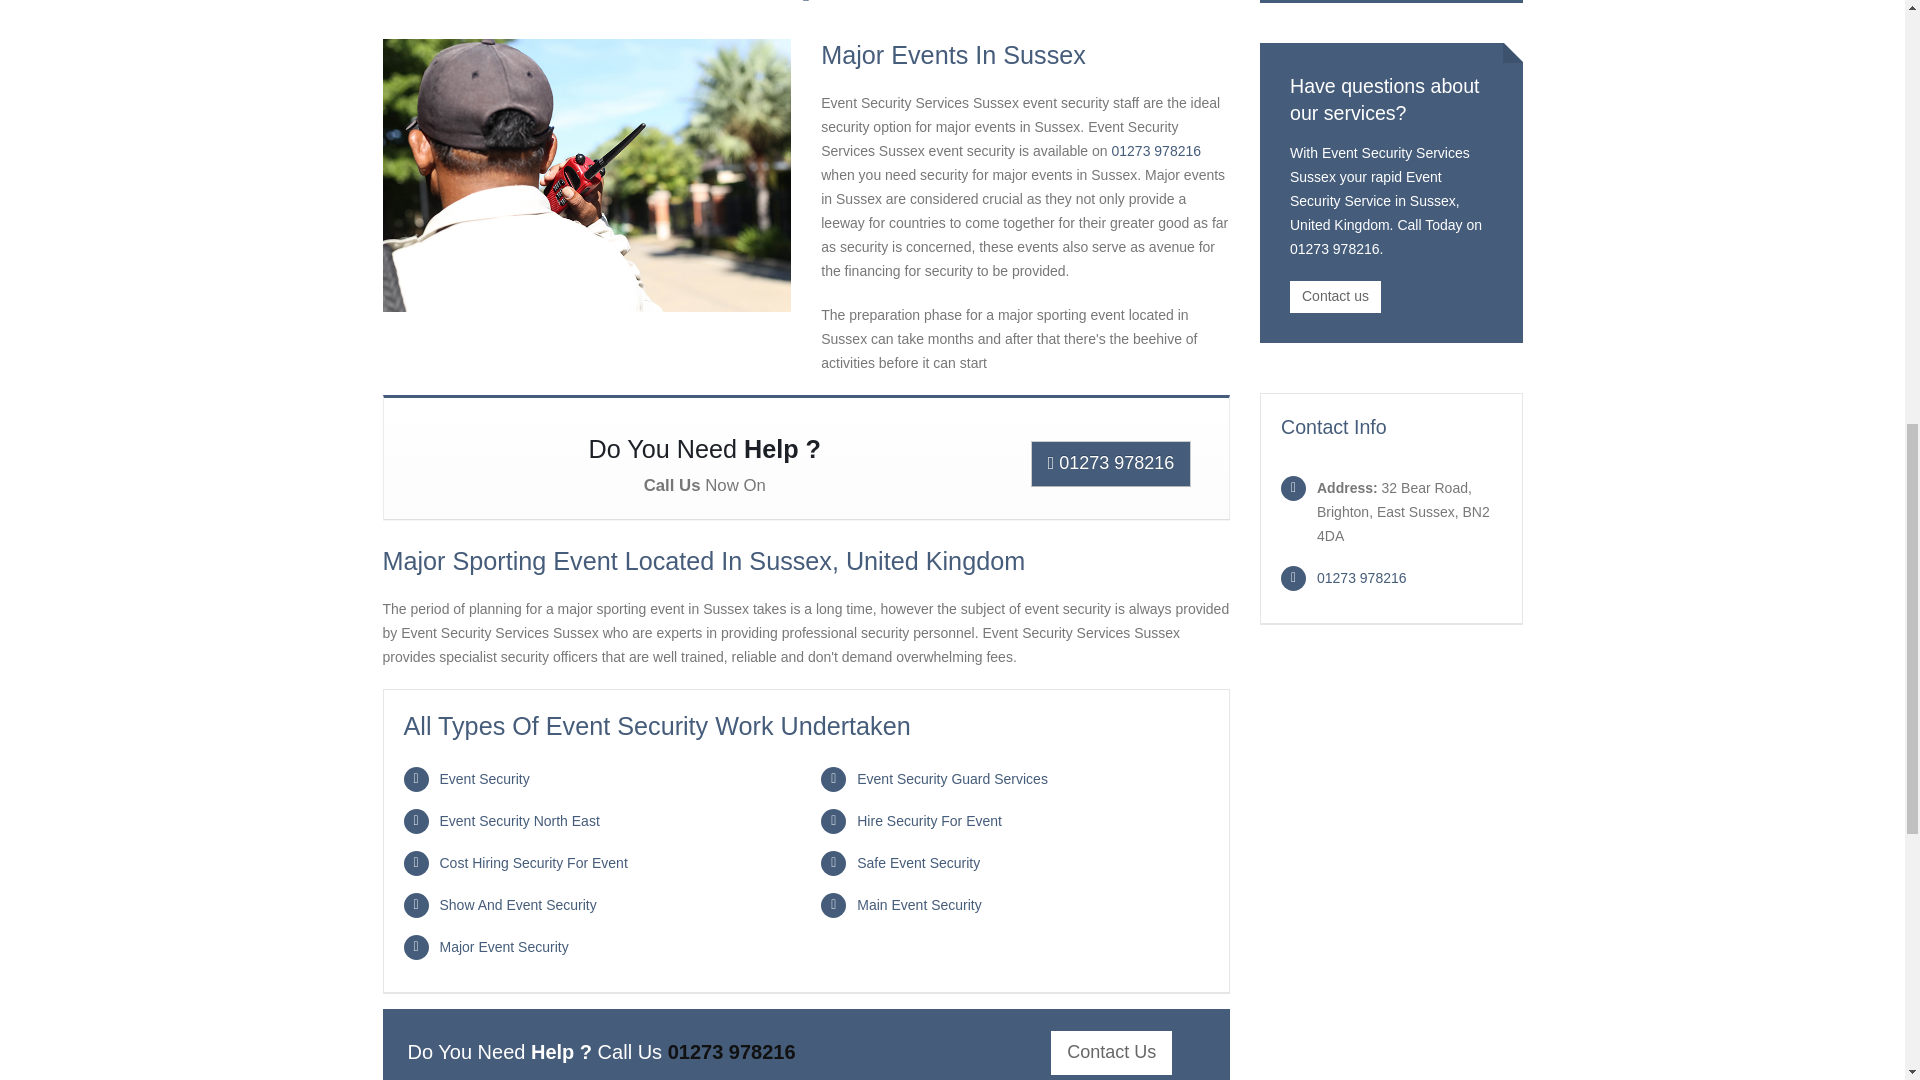 The width and height of the screenshot is (1920, 1080). I want to click on Contact Us, so click(1110, 1052).